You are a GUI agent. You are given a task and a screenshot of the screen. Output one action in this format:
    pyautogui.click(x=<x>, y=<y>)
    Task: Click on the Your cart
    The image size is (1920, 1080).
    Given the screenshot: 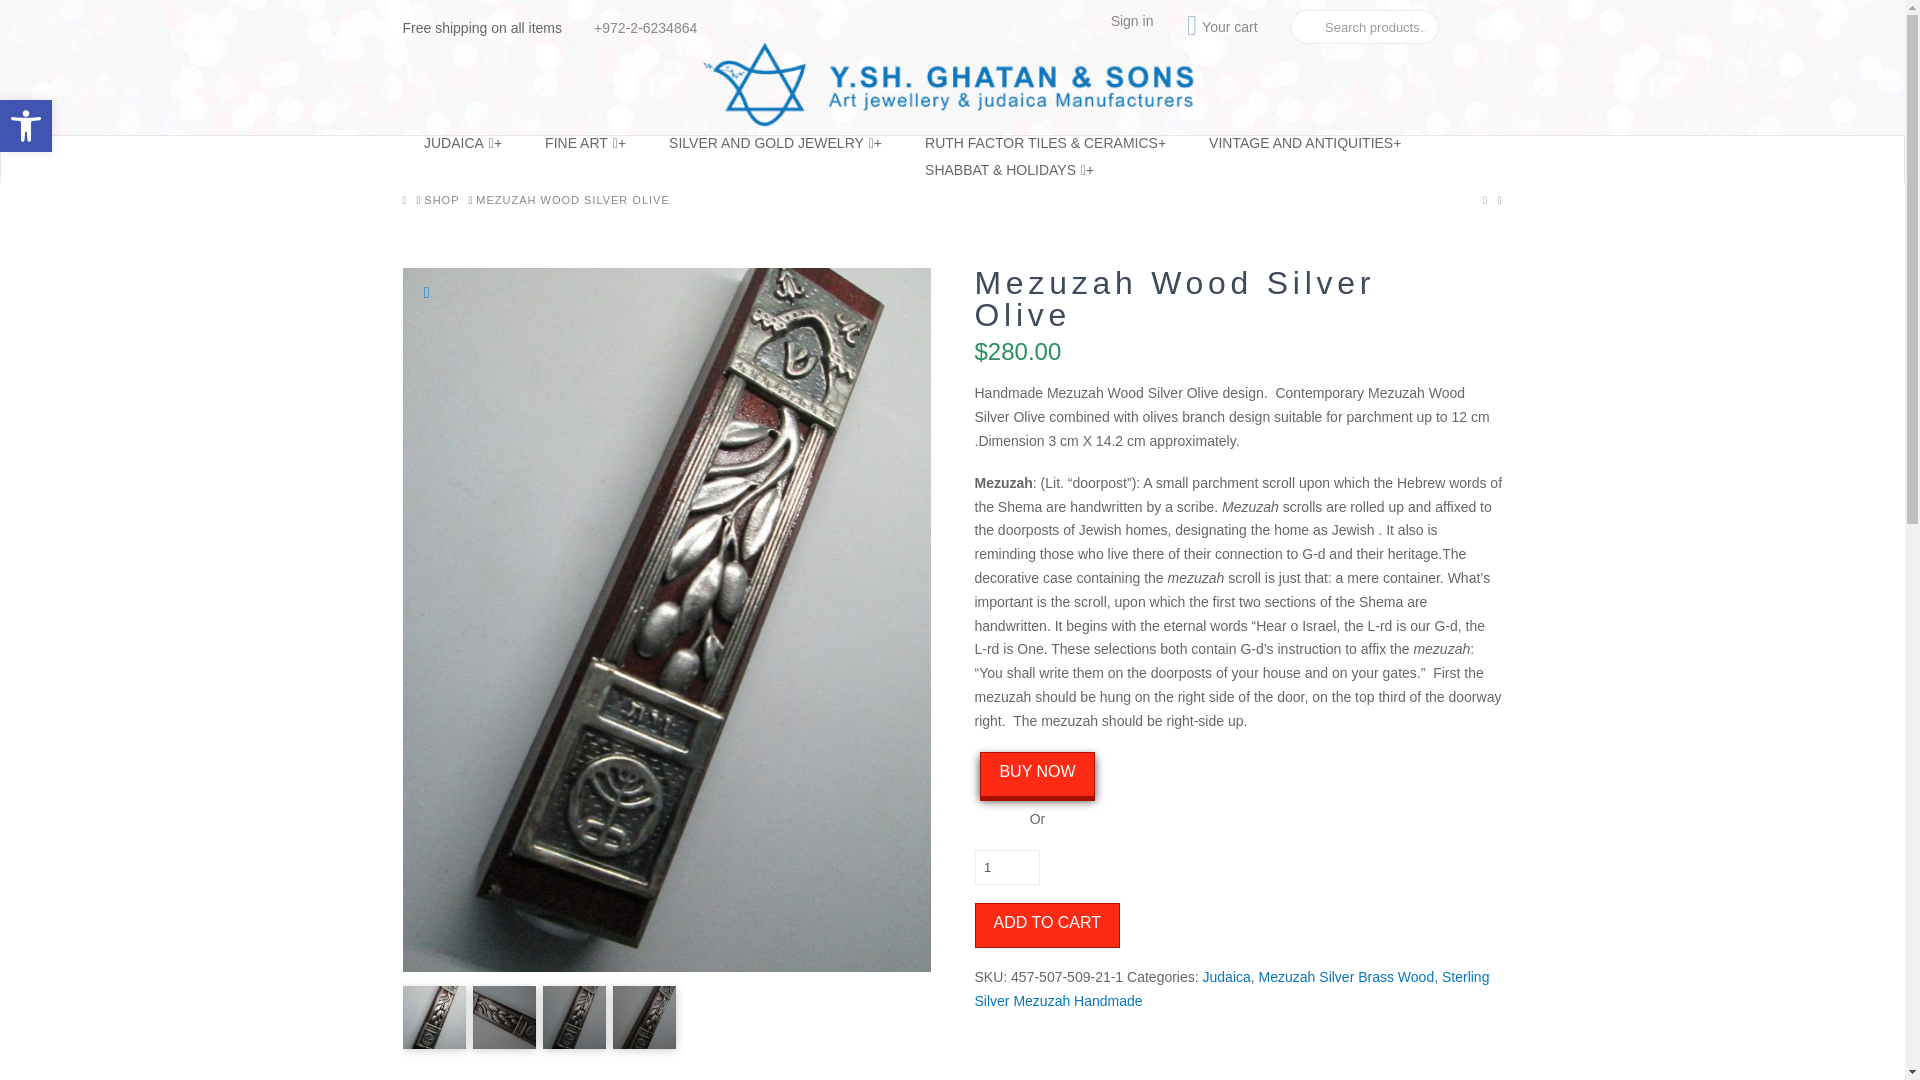 What is the action you would take?
    pyautogui.click(x=1222, y=26)
    